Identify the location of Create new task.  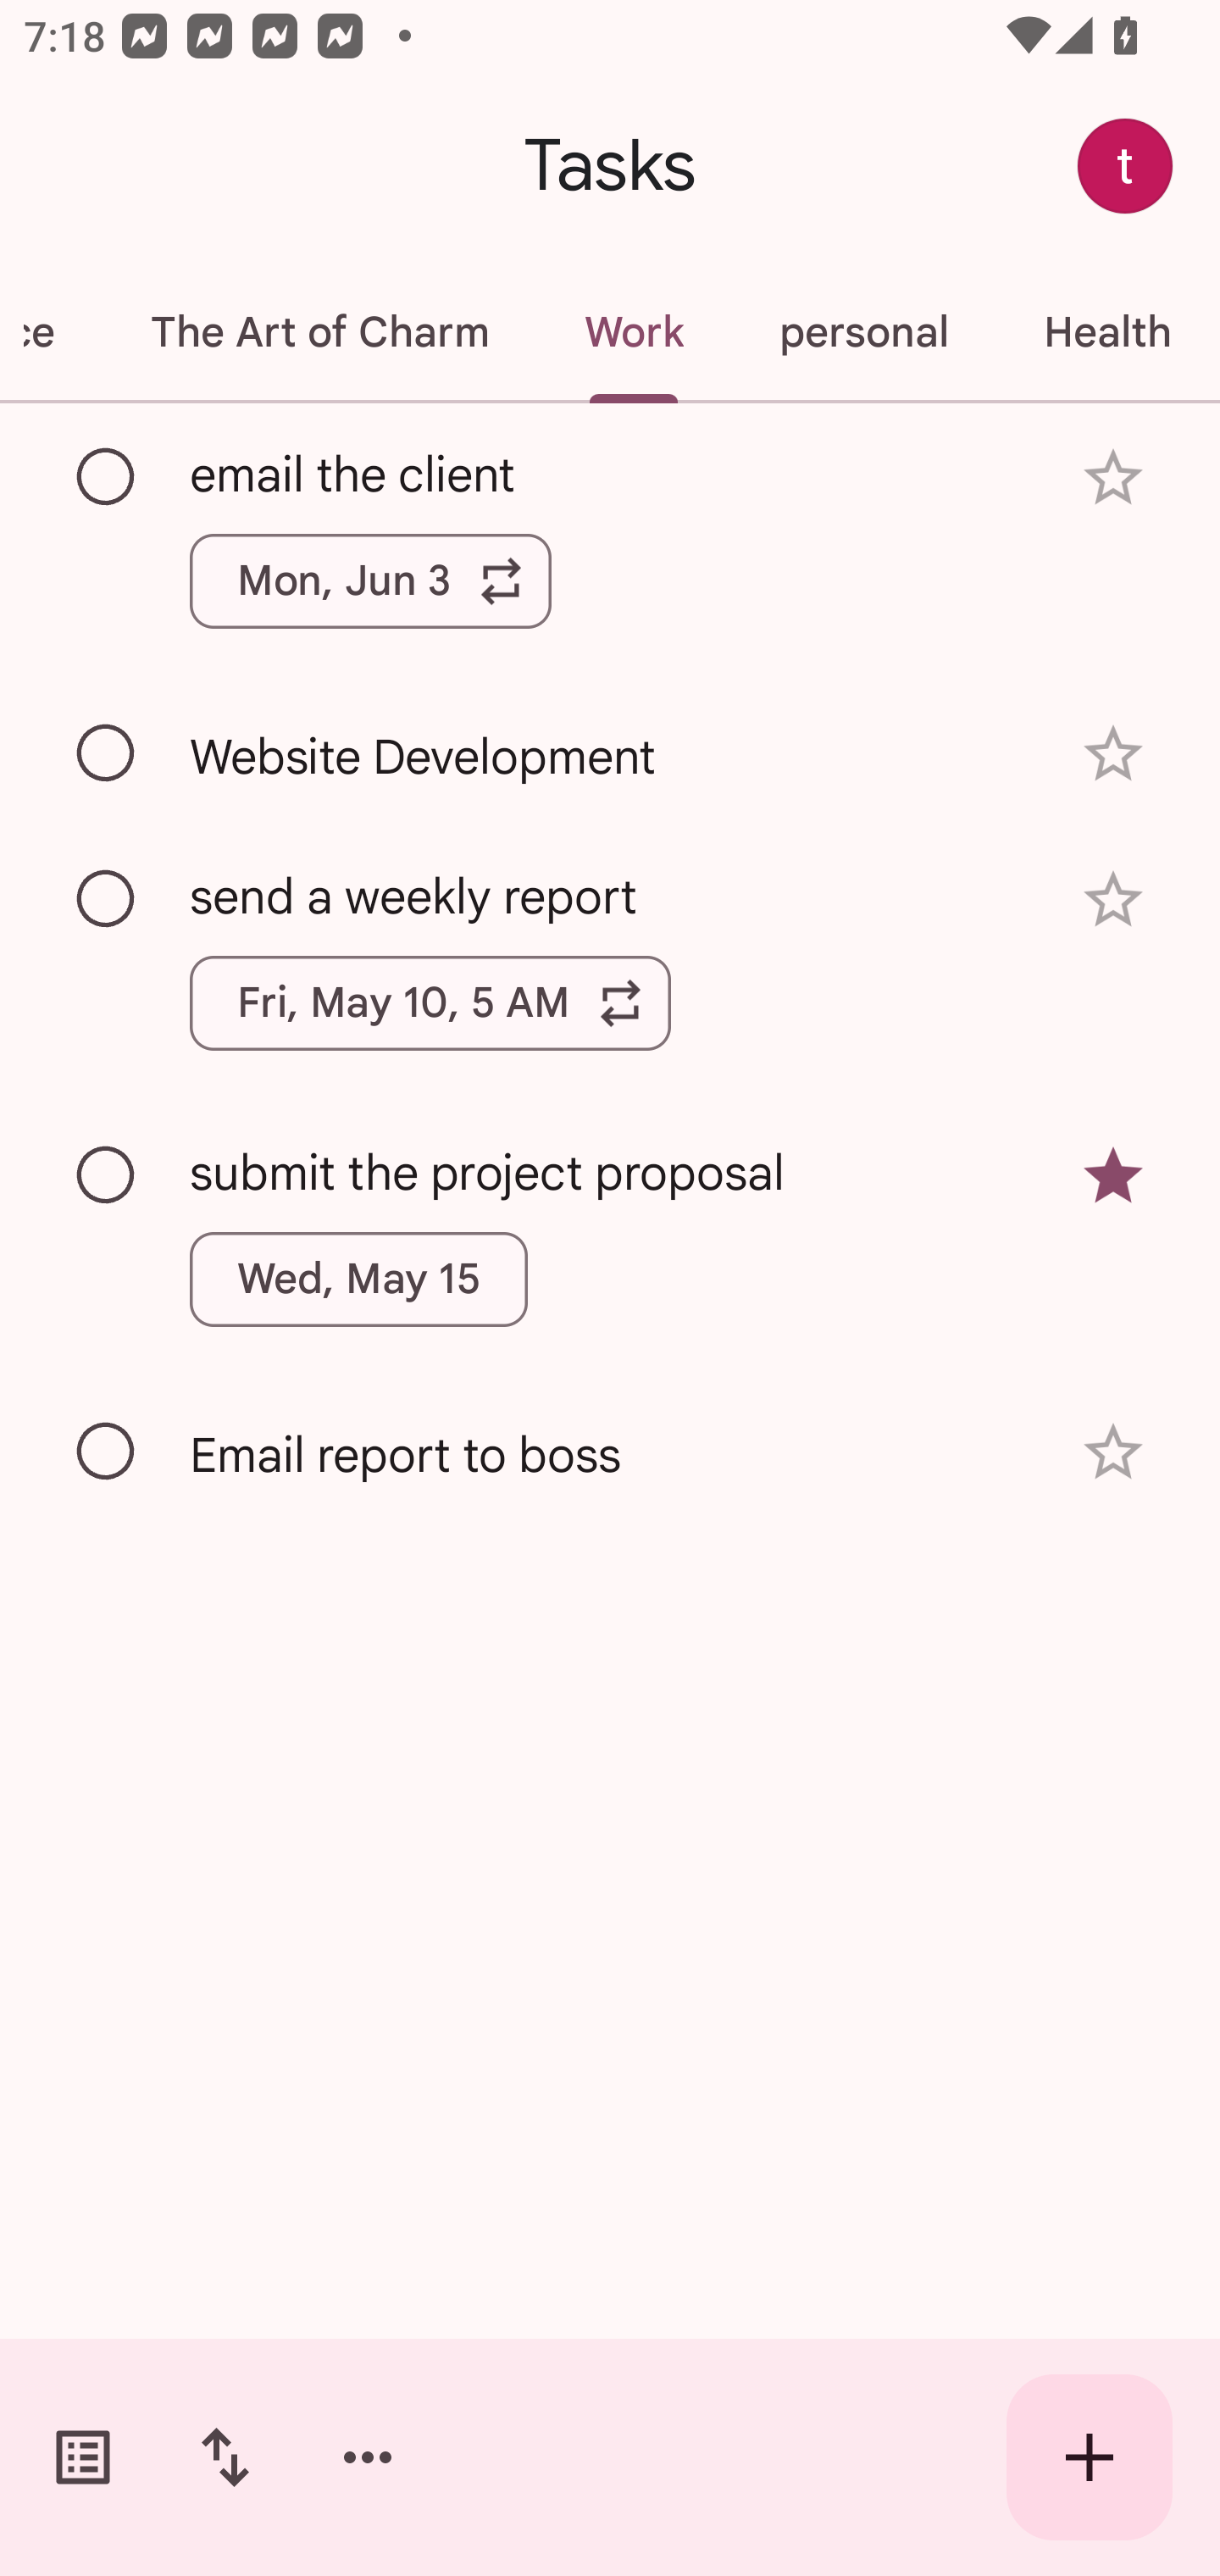
(1090, 2457).